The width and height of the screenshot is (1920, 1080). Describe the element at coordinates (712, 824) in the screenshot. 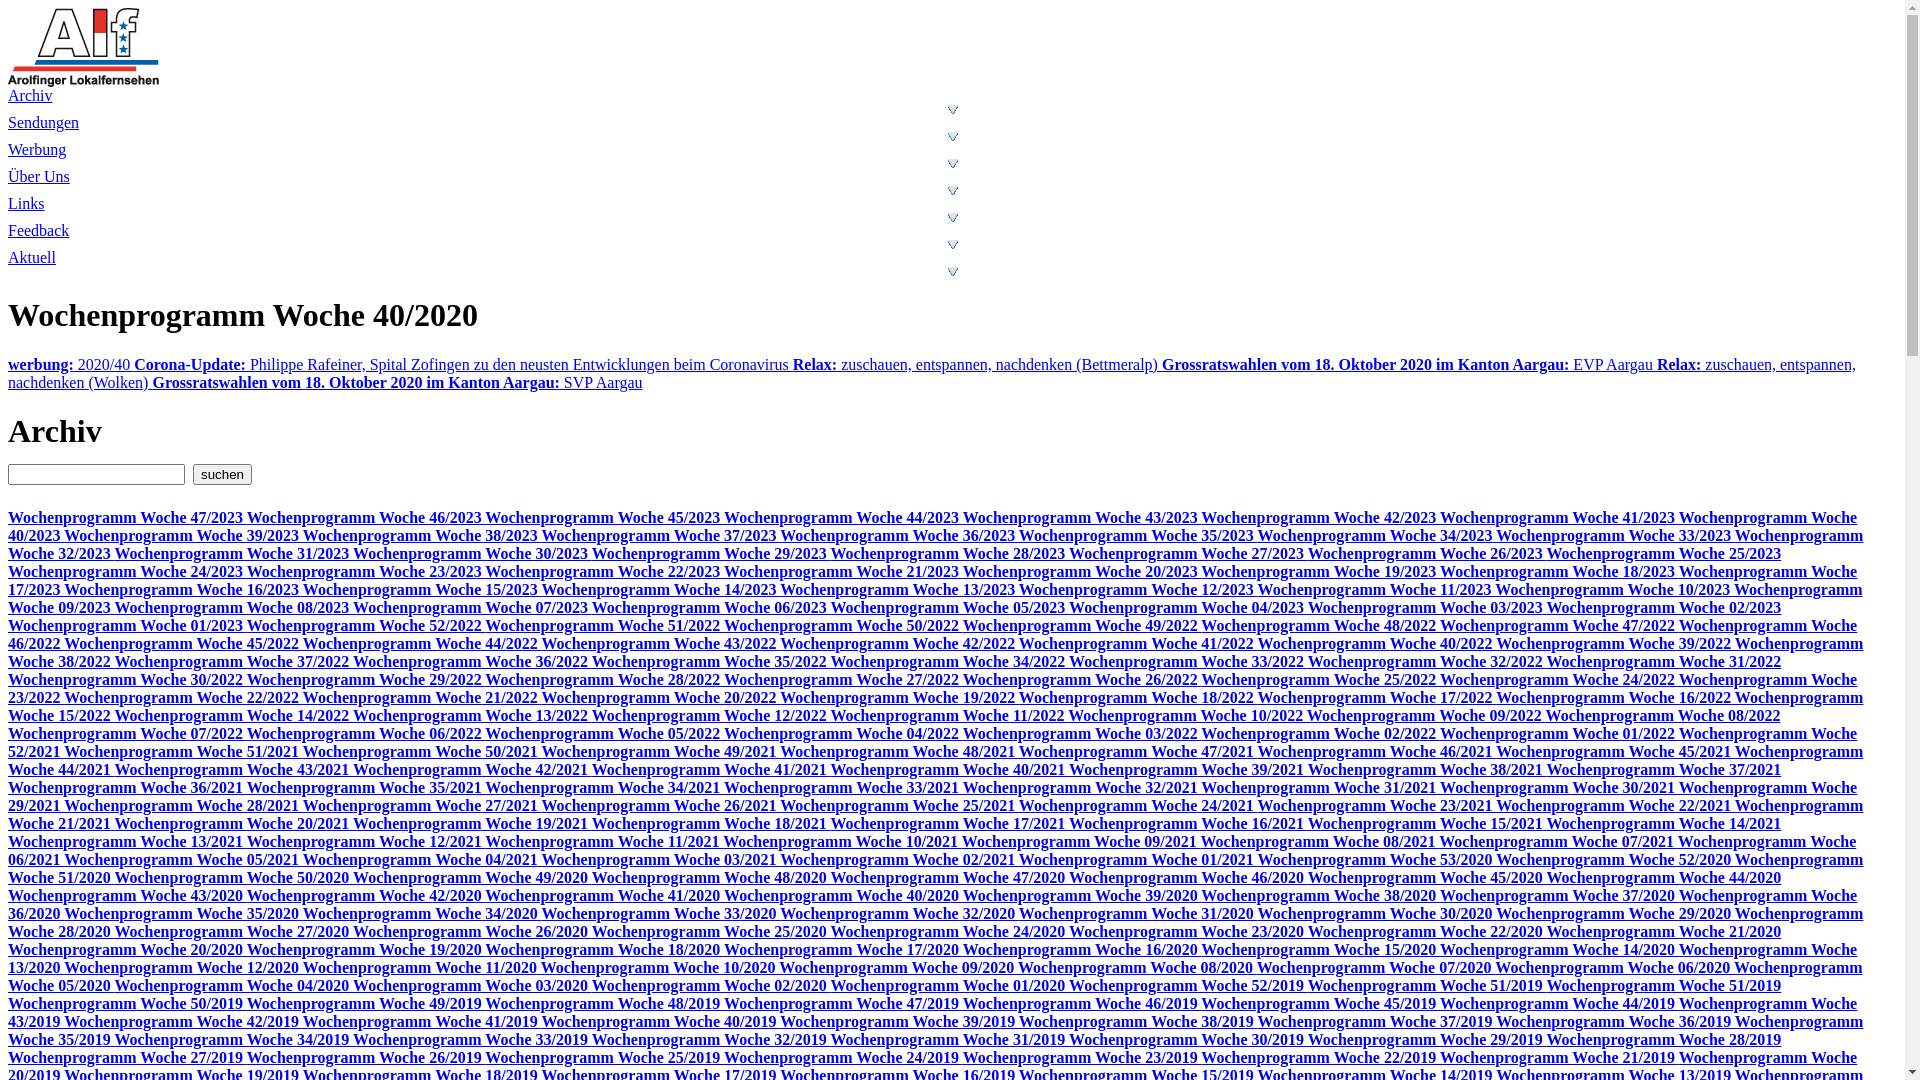

I see `Wochenprogramm Woche 18/2021` at that location.